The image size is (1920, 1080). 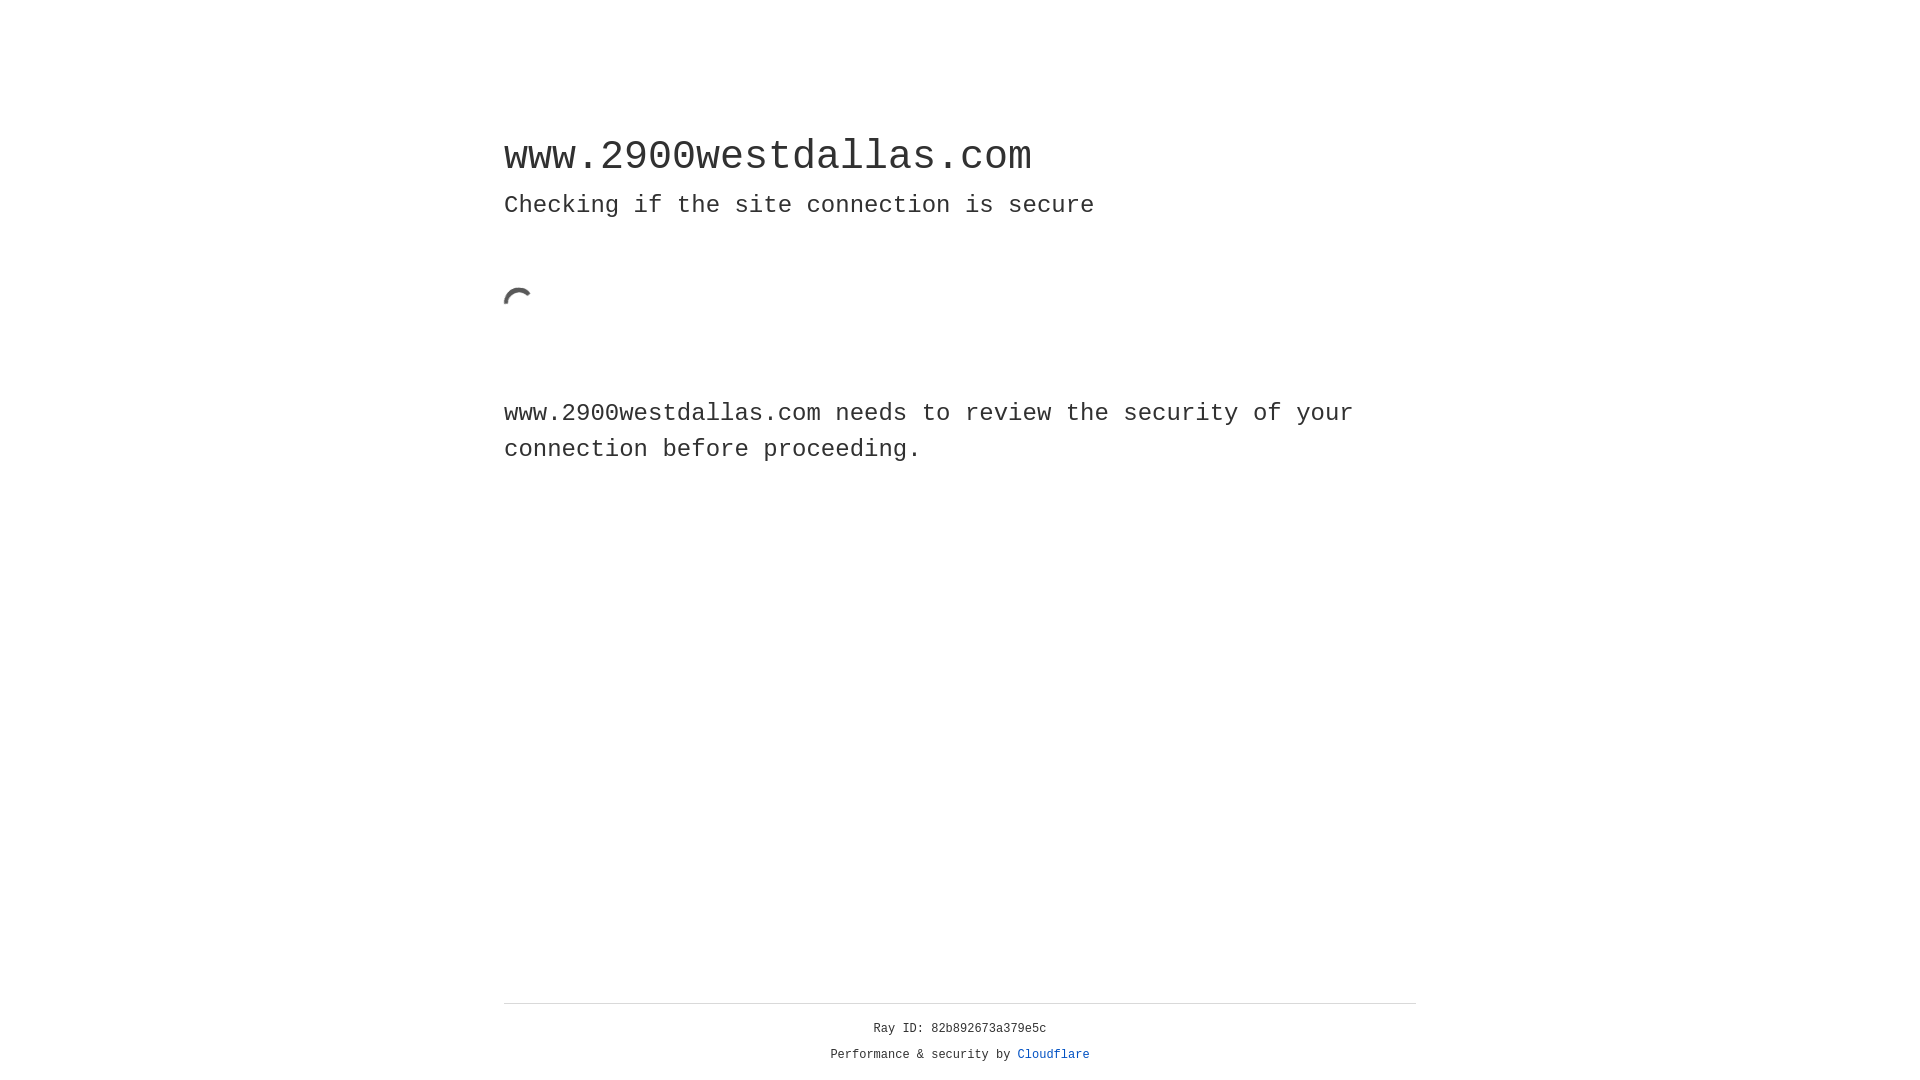 What do you see at coordinates (1054, 1055) in the screenshot?
I see `Cloudflare` at bounding box center [1054, 1055].